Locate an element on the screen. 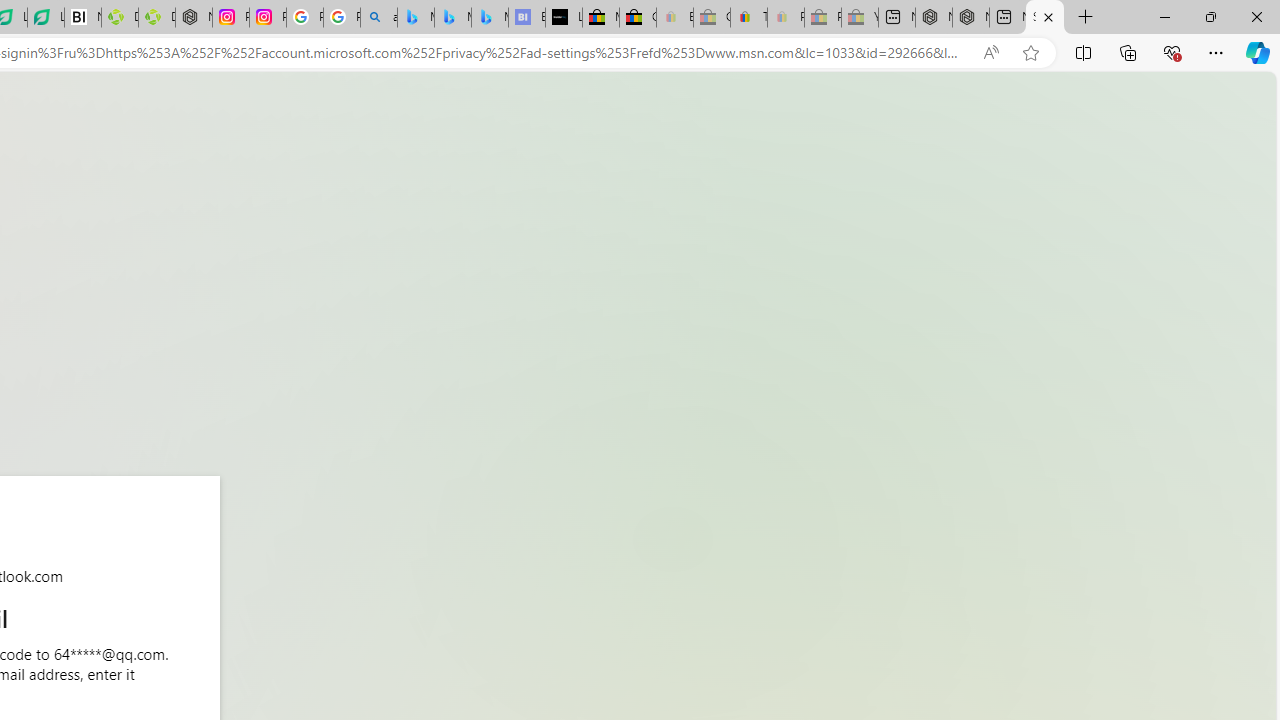  Yard, Garden & Outdoor Living - Sleeping is located at coordinates (860, 18).